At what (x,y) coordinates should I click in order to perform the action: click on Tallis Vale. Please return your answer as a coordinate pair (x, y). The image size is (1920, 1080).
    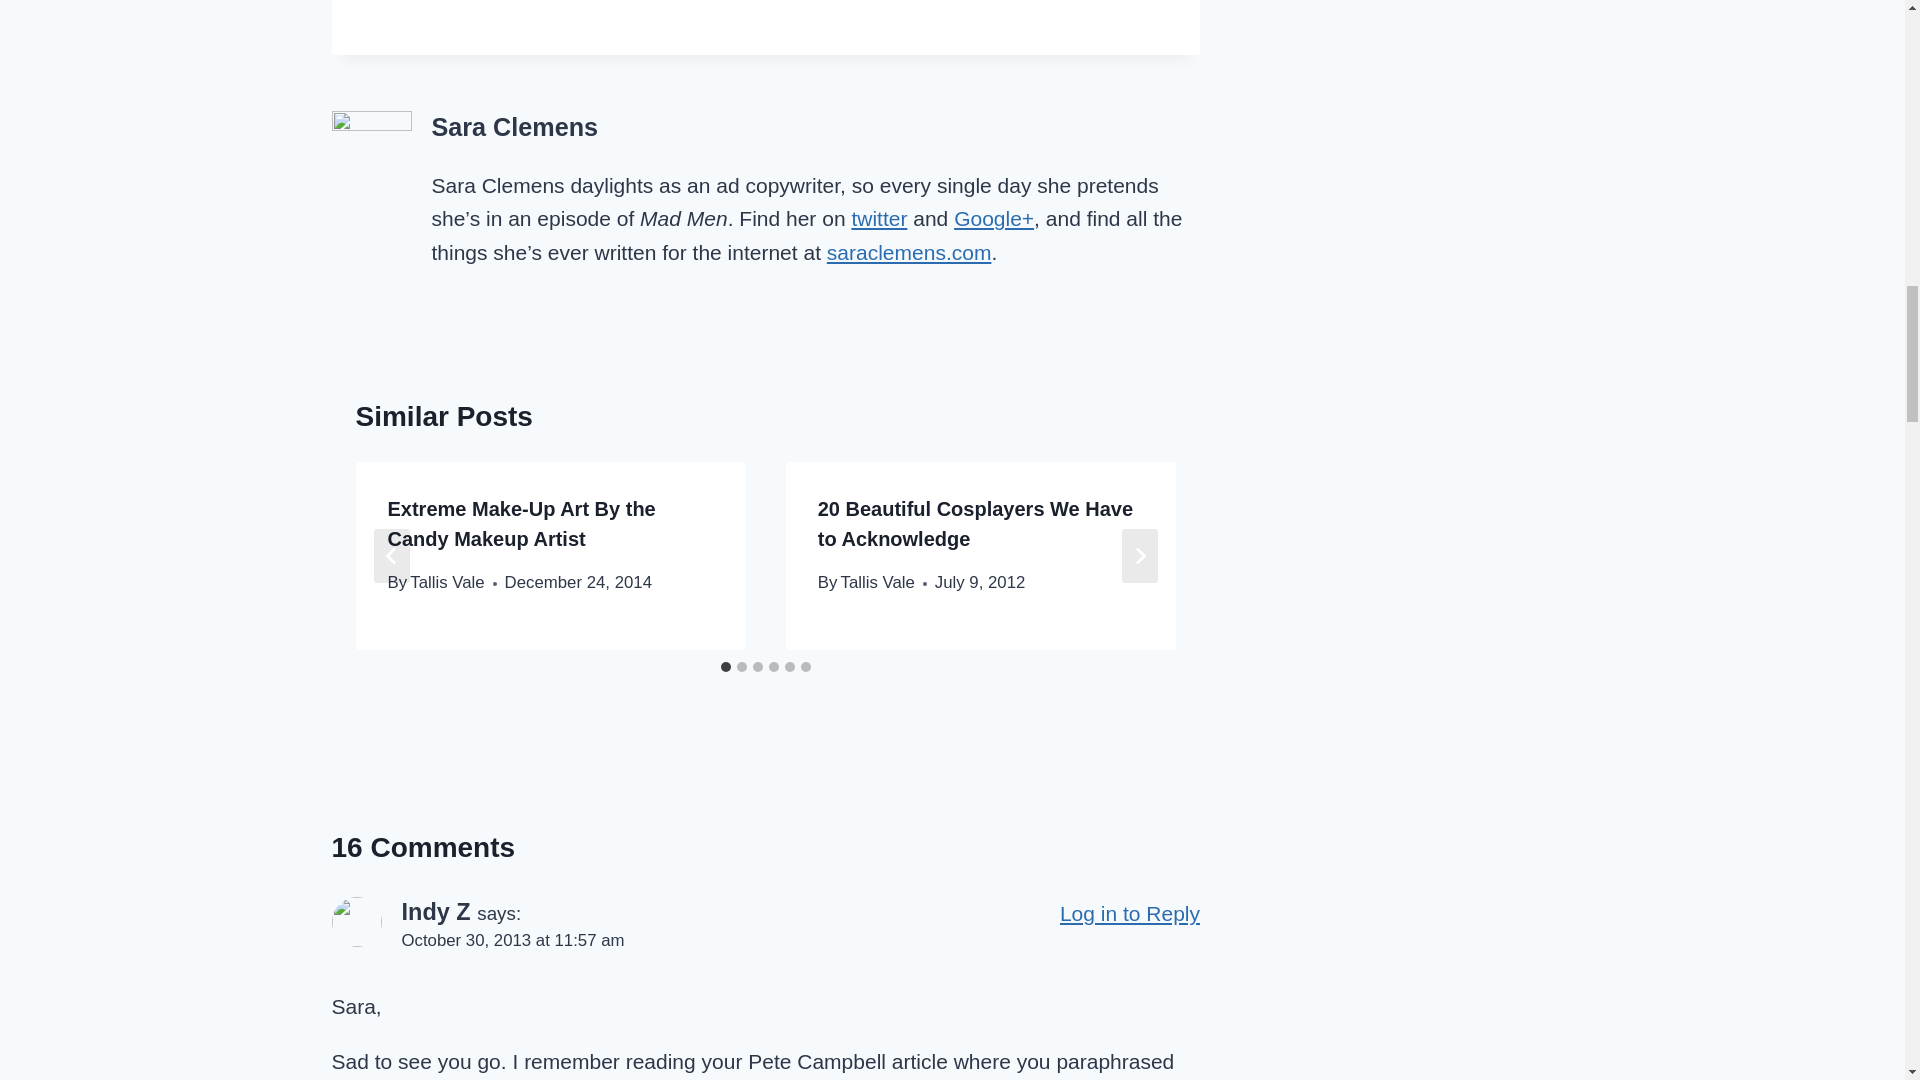
    Looking at the image, I should click on (878, 582).